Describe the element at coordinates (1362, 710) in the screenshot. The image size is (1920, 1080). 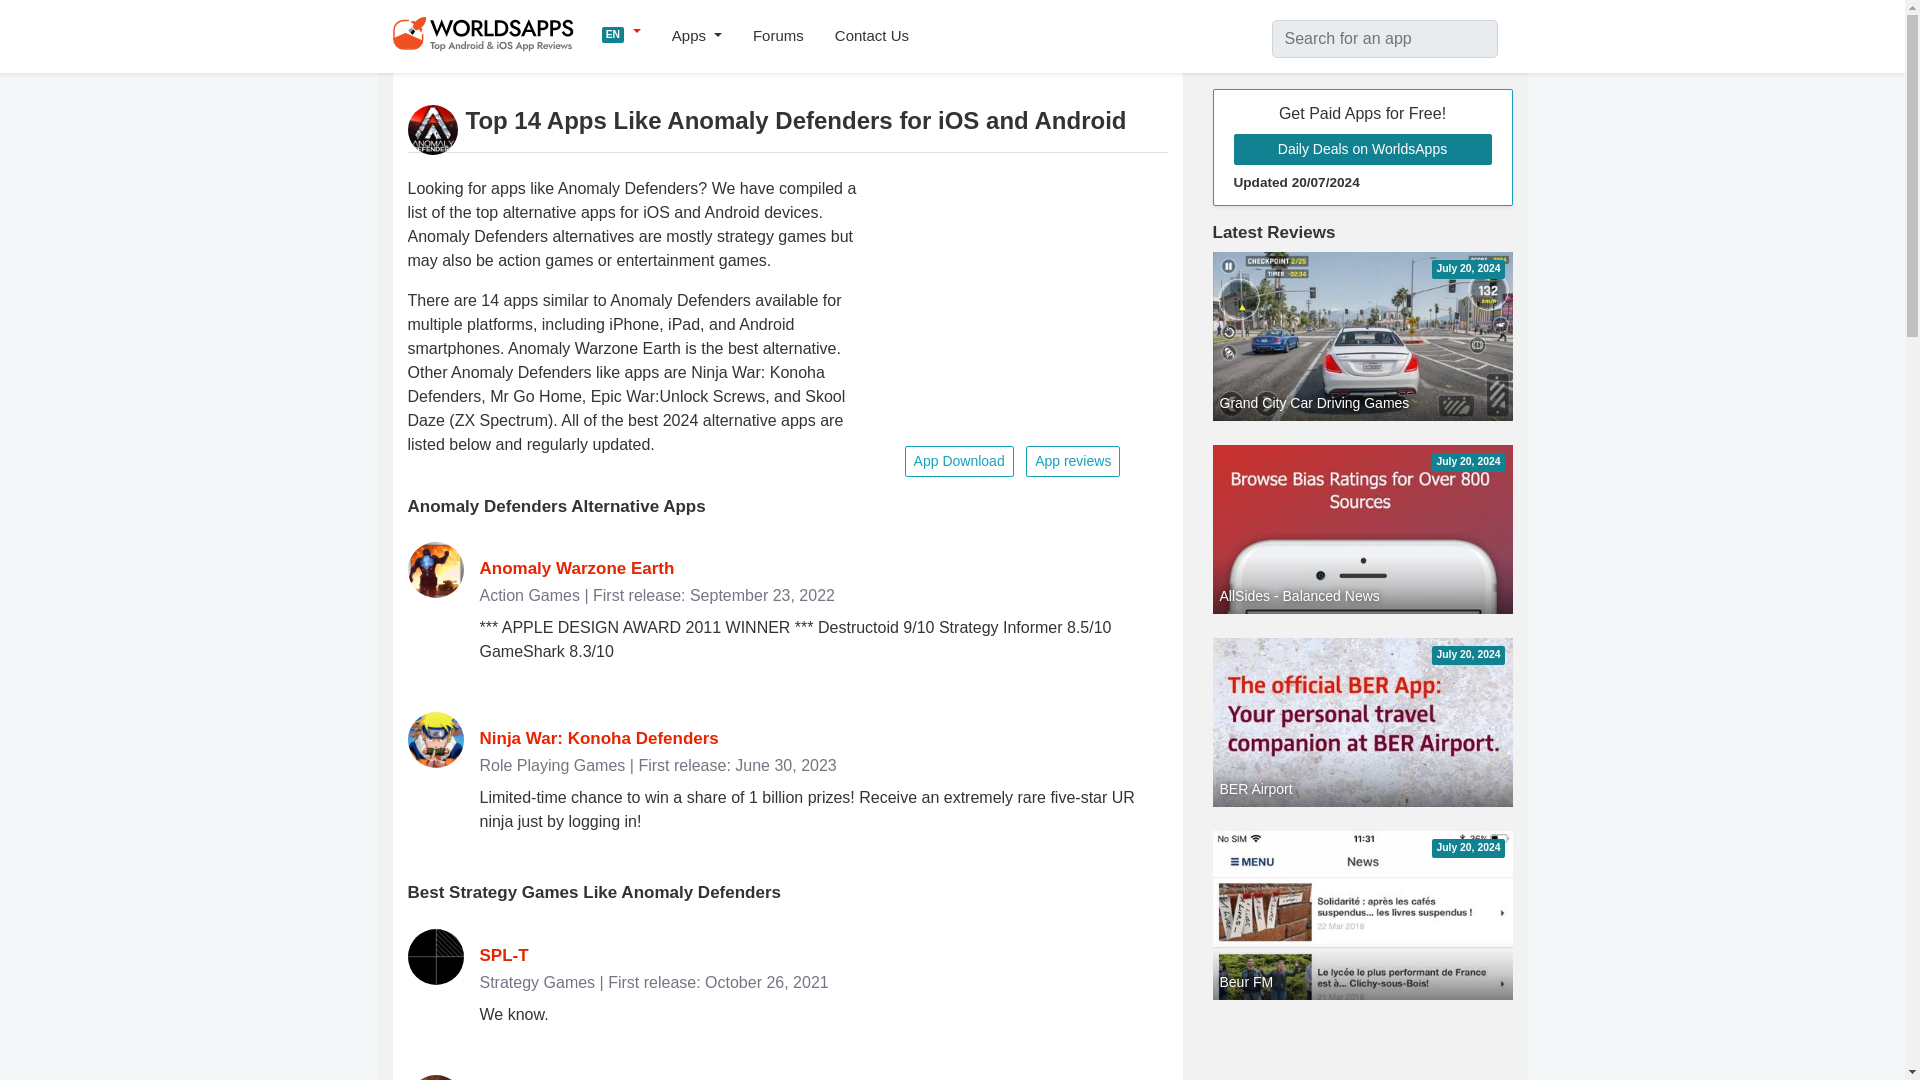
I see `AllSides - Balanced News` at that location.